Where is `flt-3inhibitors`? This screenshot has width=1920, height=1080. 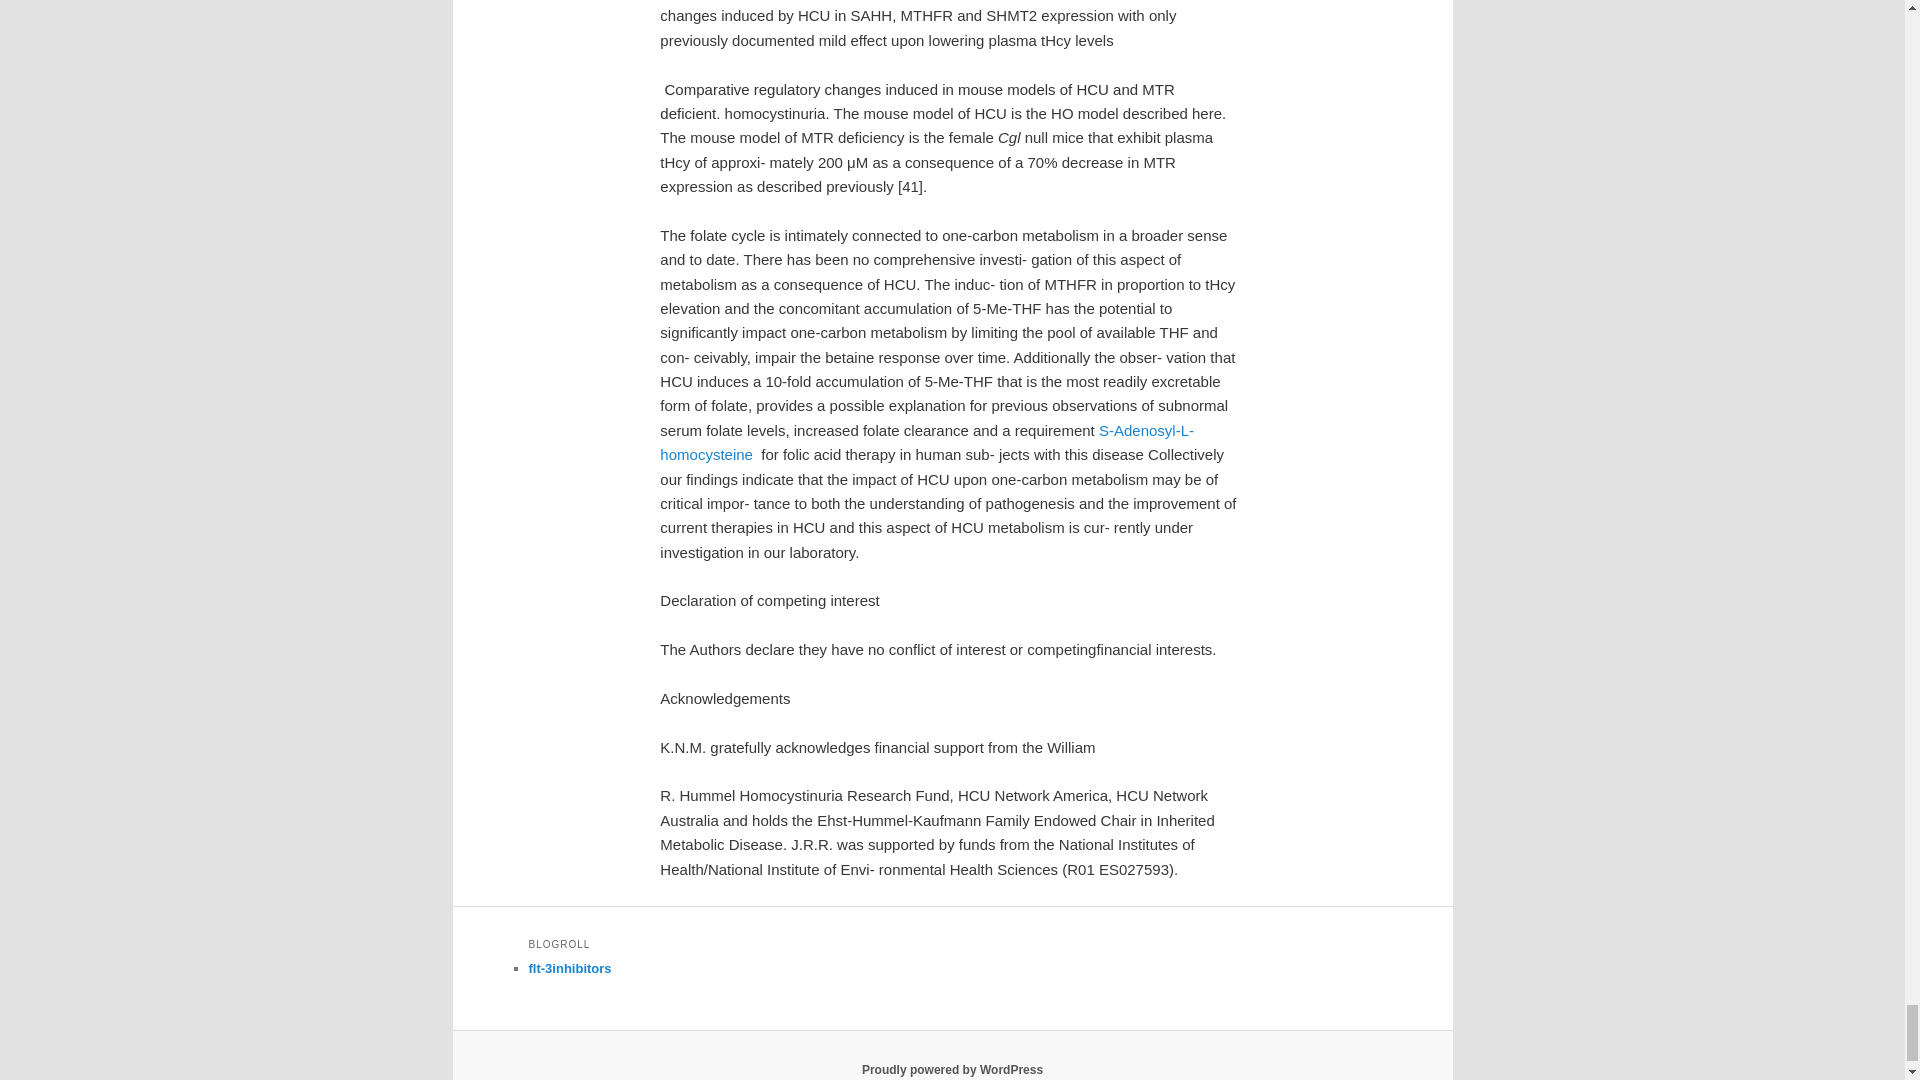 flt-3inhibitors is located at coordinates (569, 968).